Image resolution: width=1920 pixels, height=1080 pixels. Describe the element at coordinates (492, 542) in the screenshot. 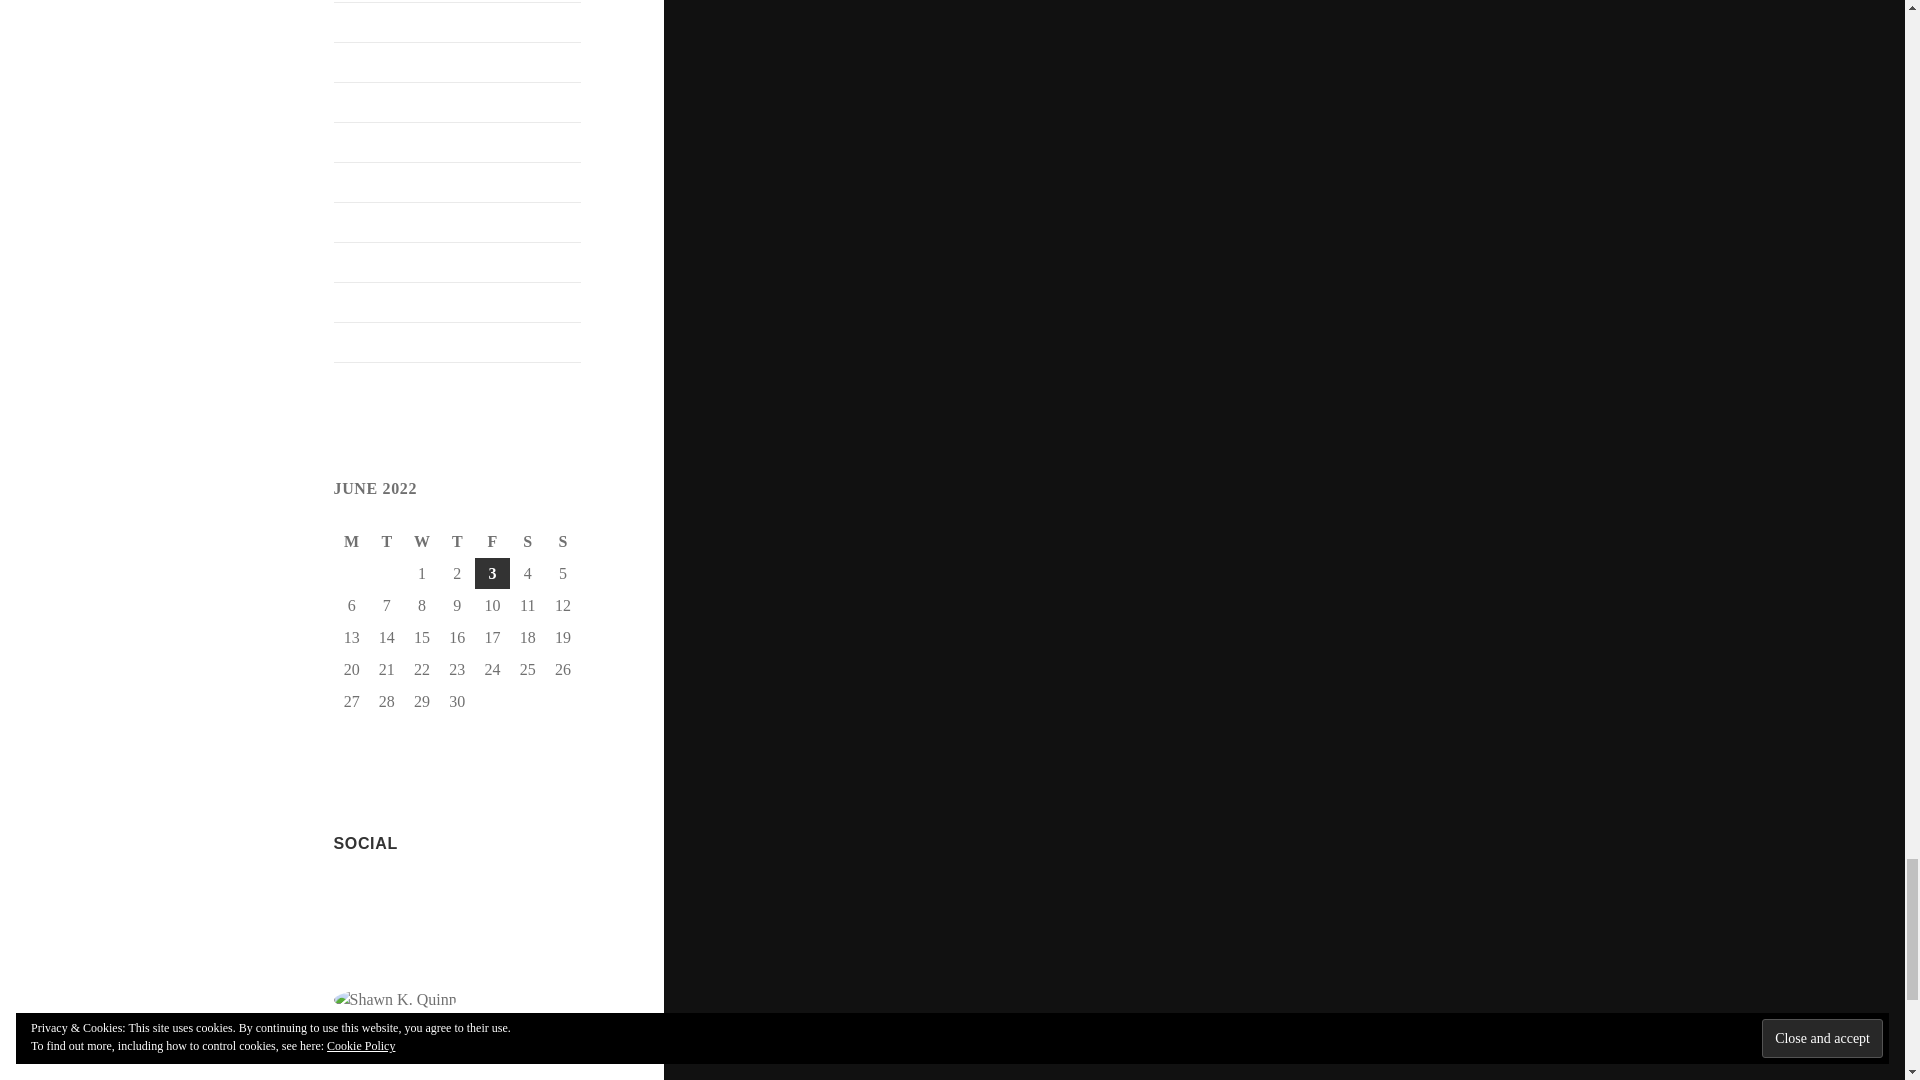

I see `Friday` at that location.